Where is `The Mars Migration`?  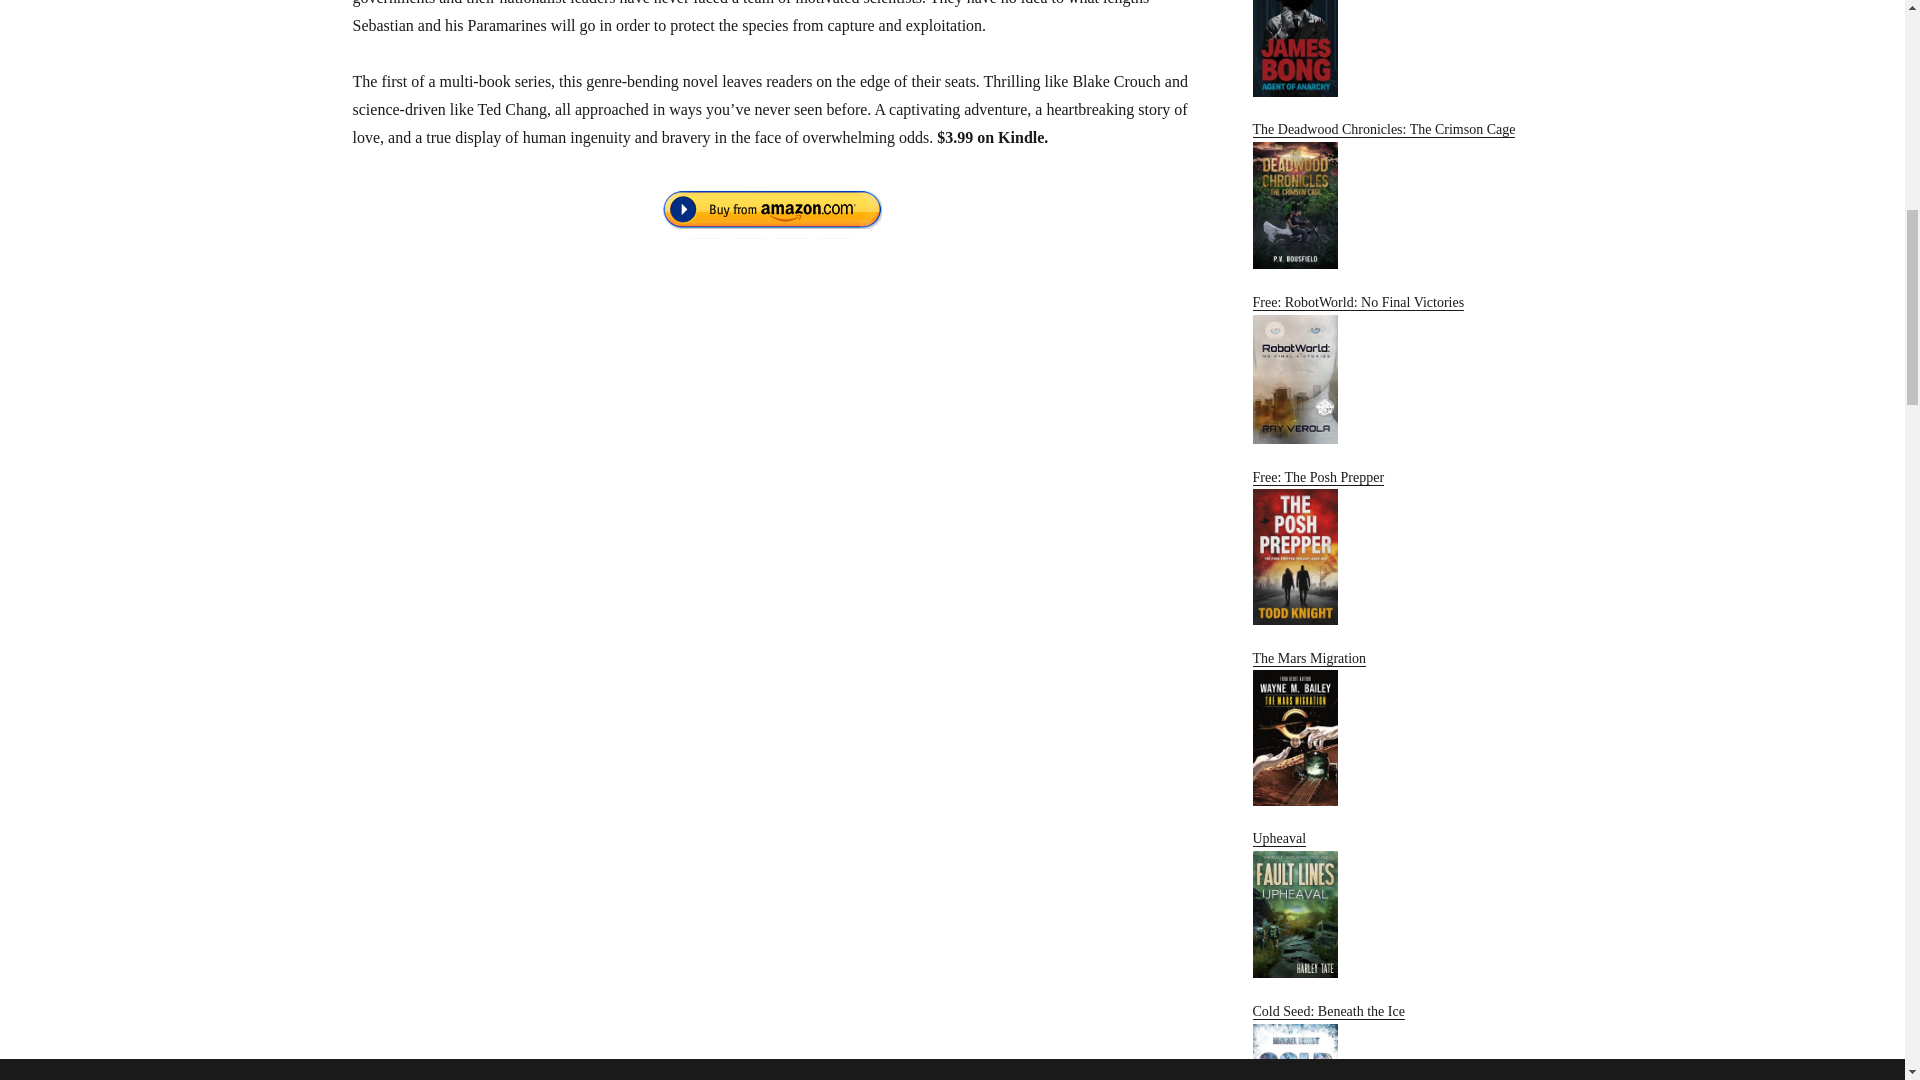
The Mars Migration is located at coordinates (1401, 728).